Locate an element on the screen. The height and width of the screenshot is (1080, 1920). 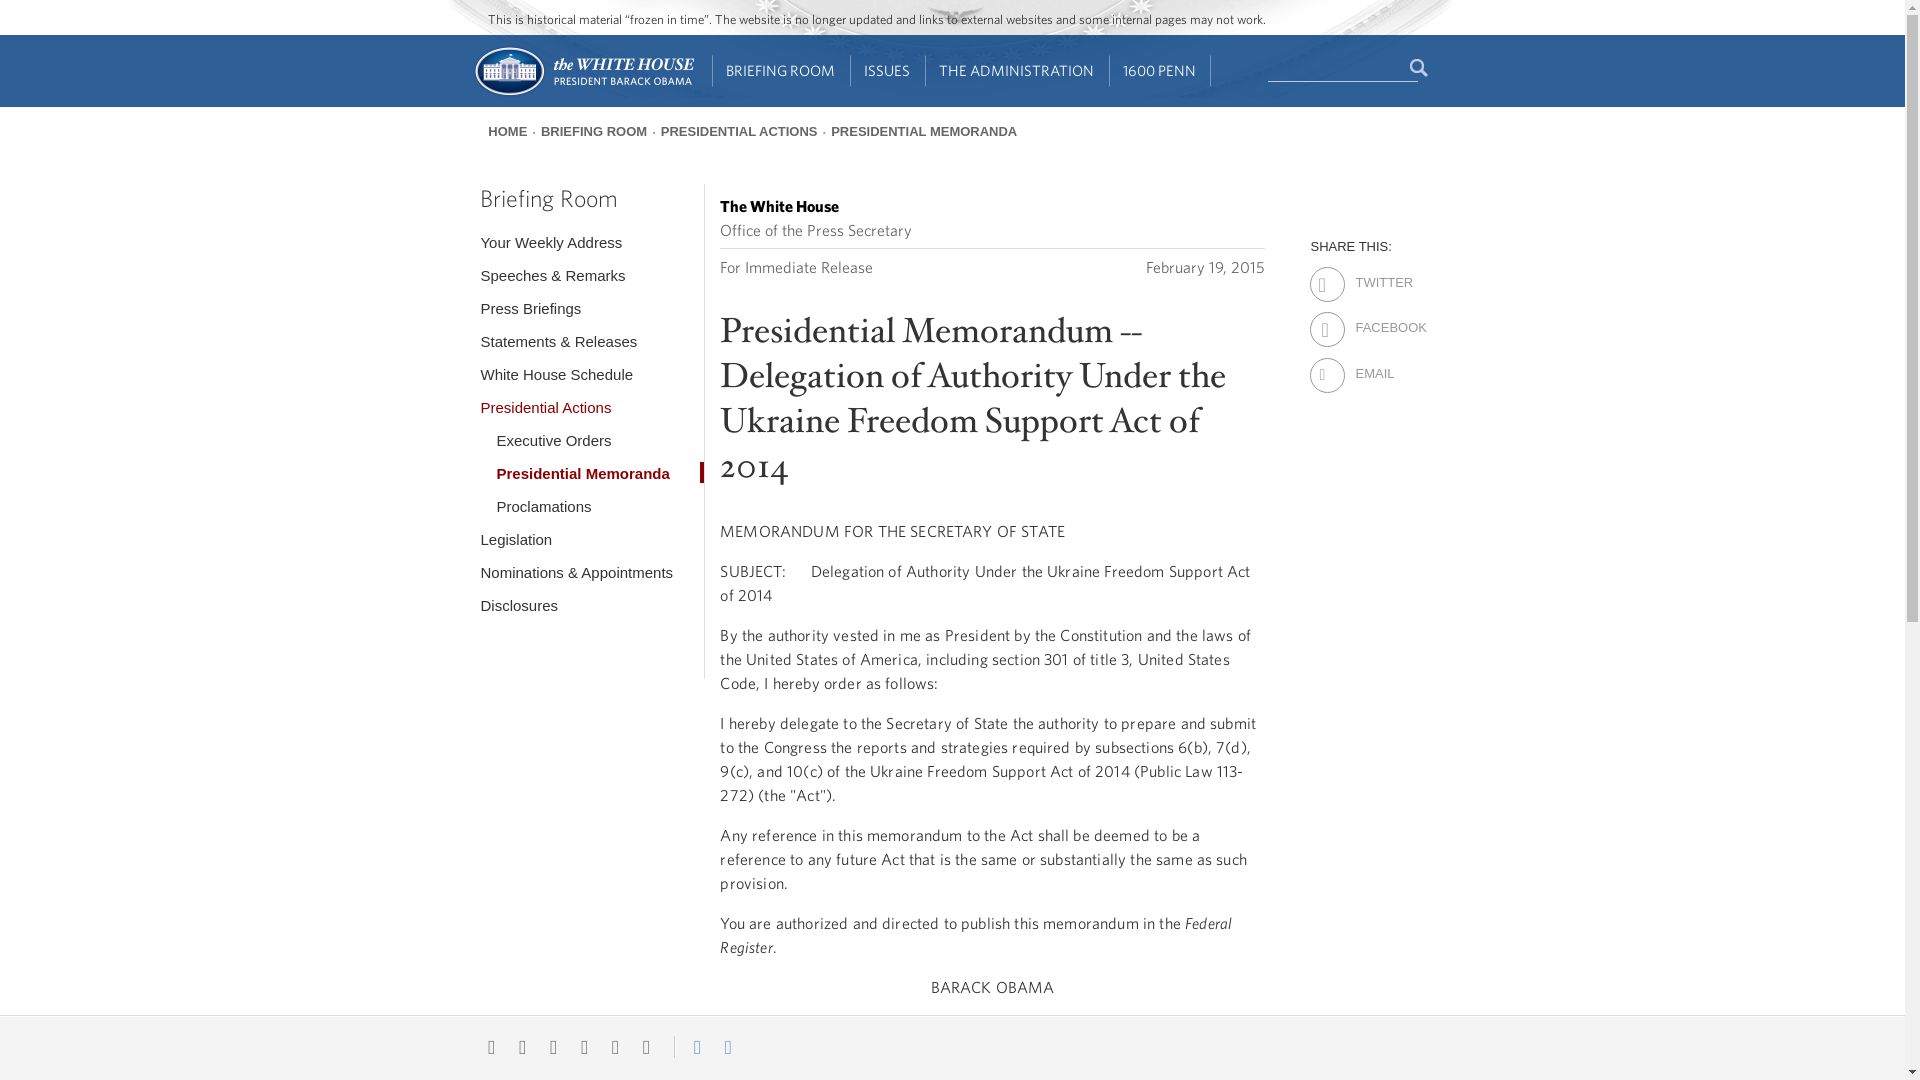
Contact the Whitehouse. is located at coordinates (686, 1046).